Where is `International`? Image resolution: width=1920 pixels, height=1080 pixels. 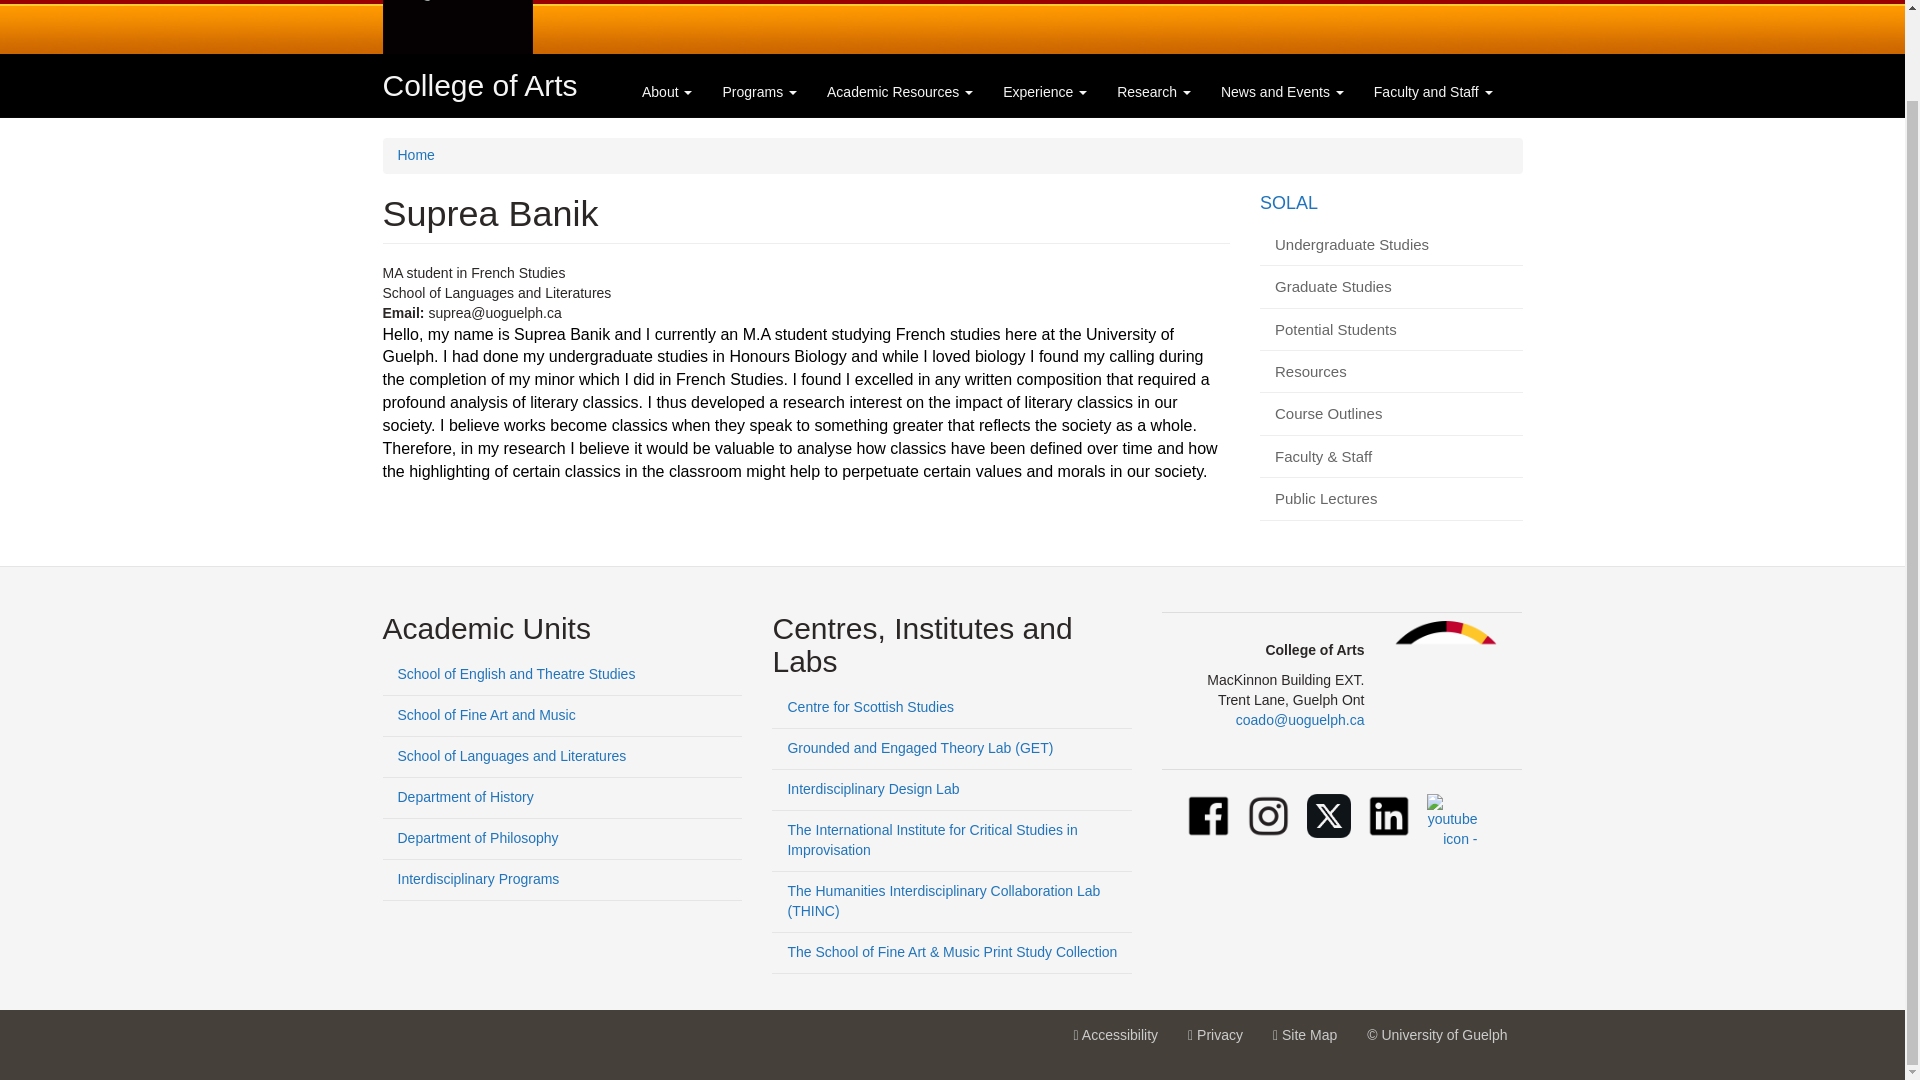
International is located at coordinates (480, 85).